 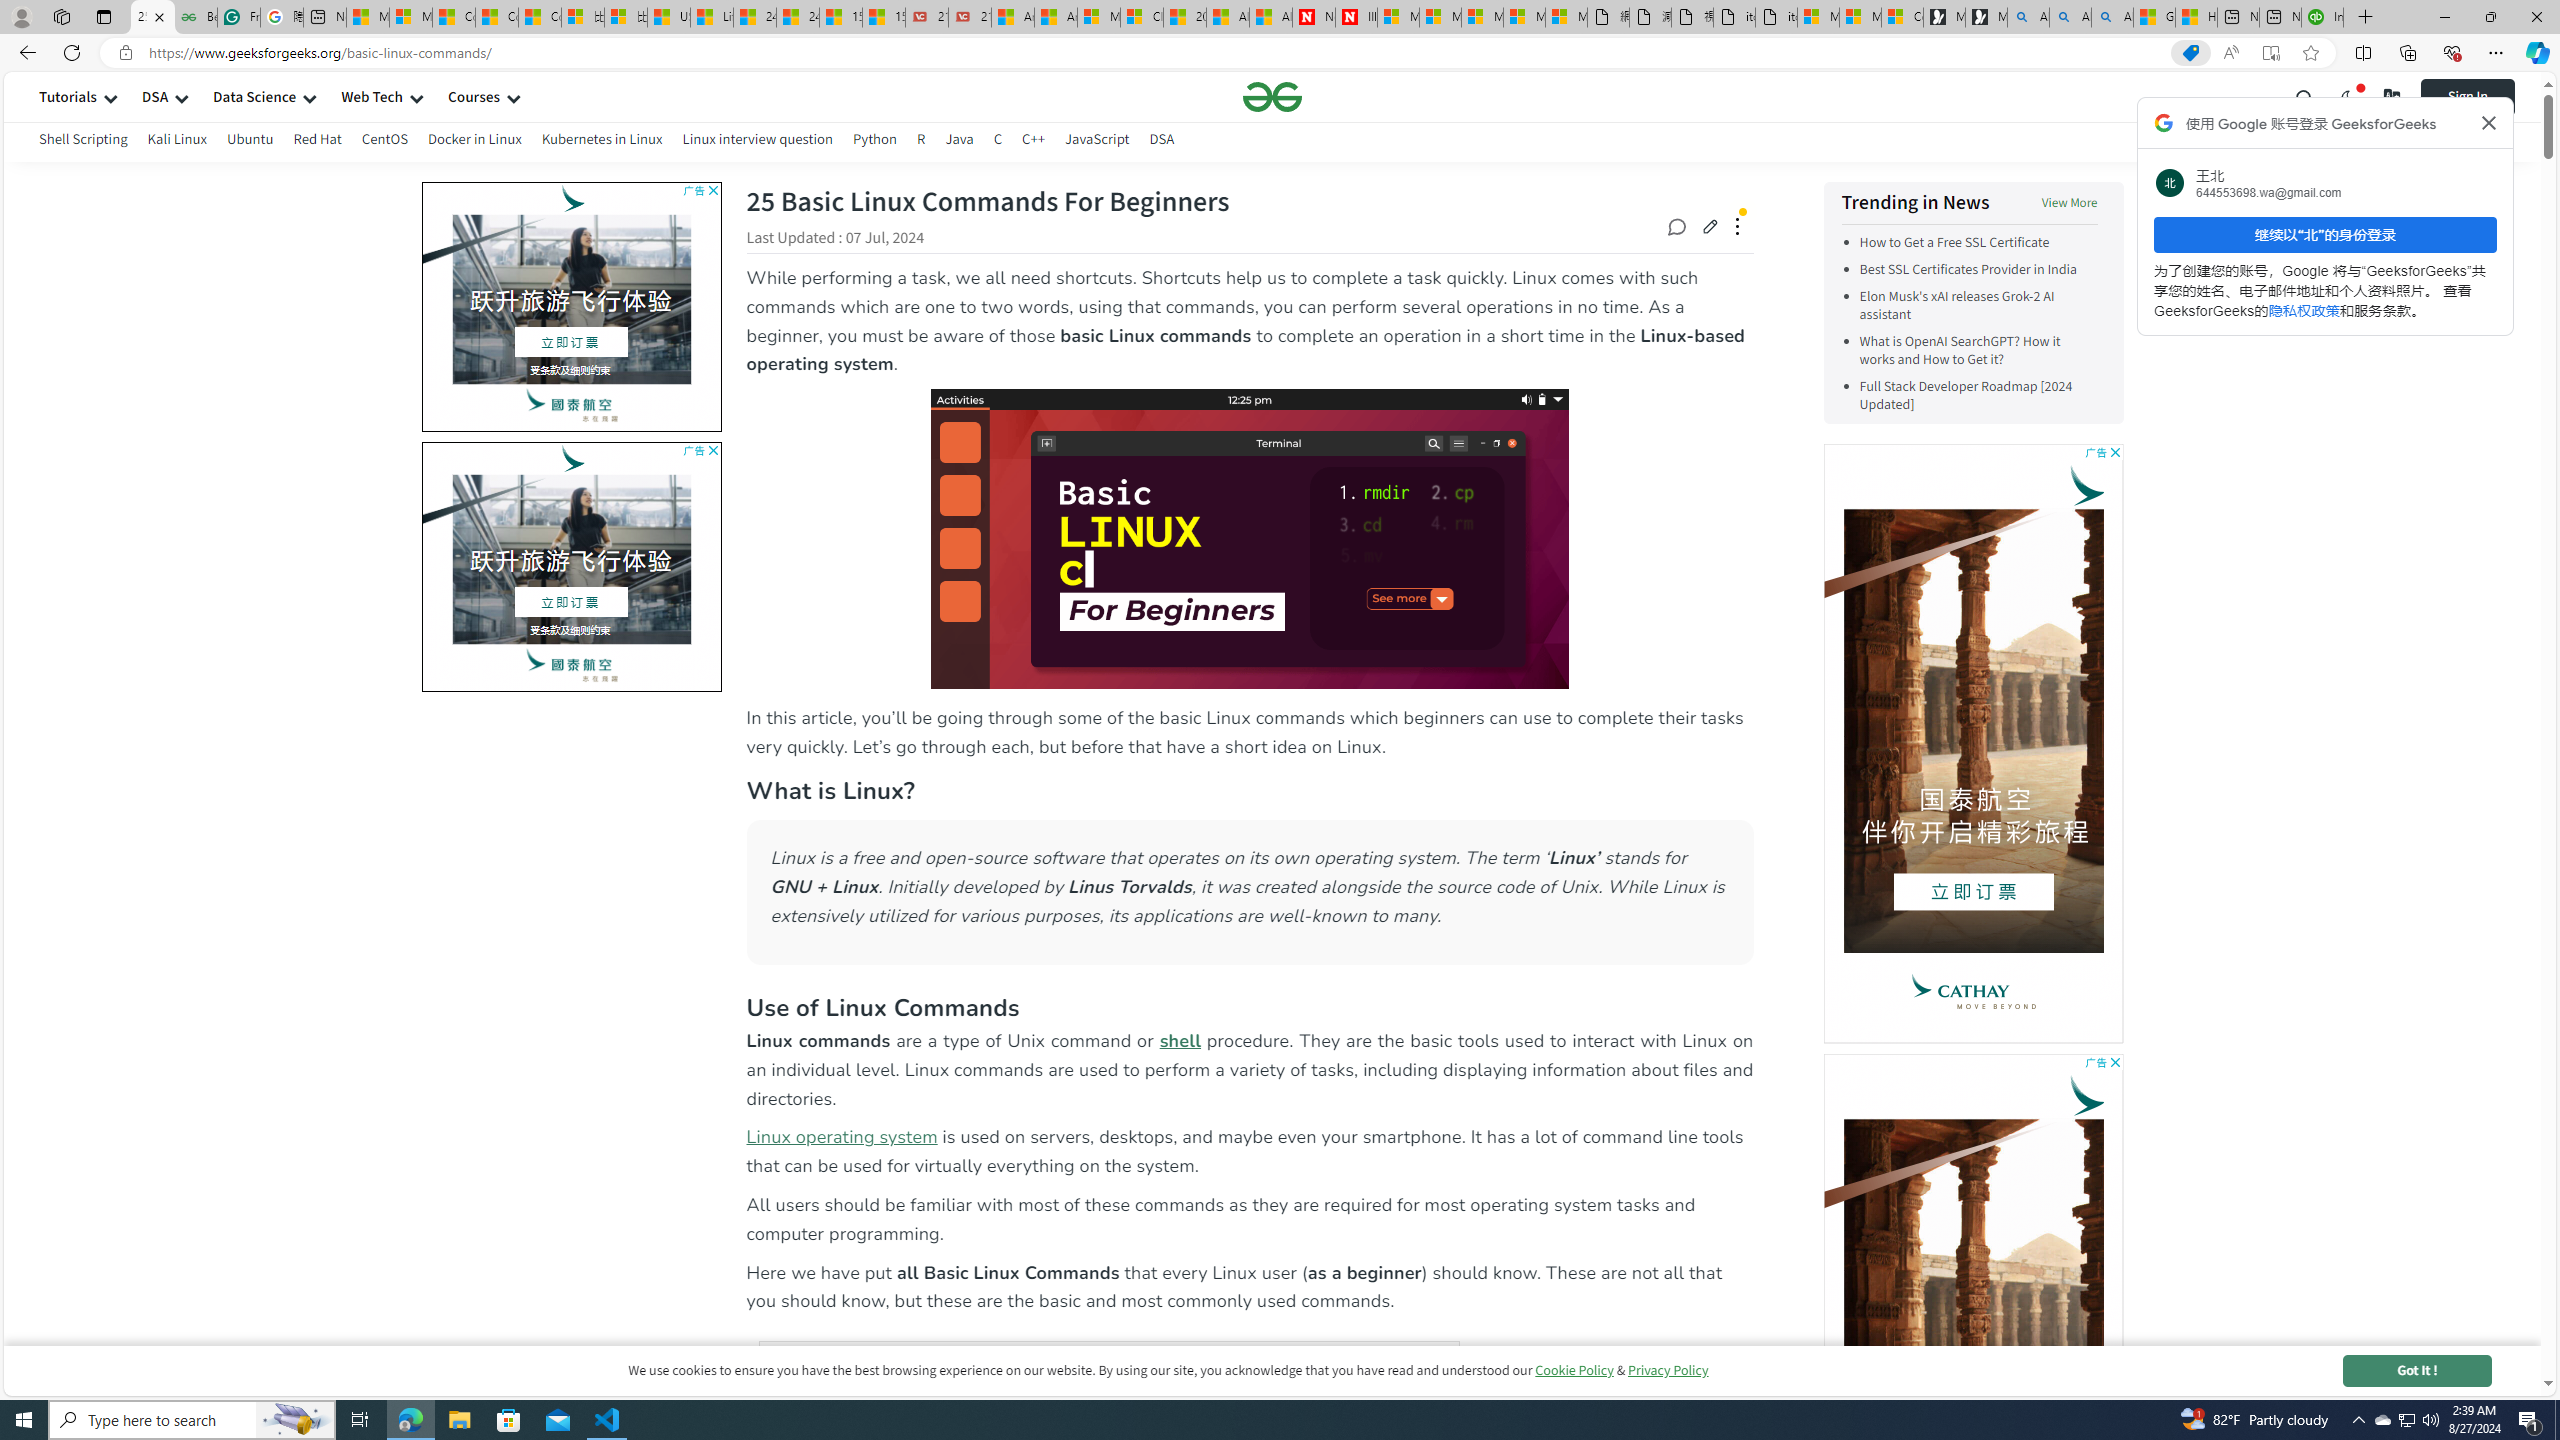 I want to click on Best SSL Certificates Provider in India, so click(x=1978, y=270).